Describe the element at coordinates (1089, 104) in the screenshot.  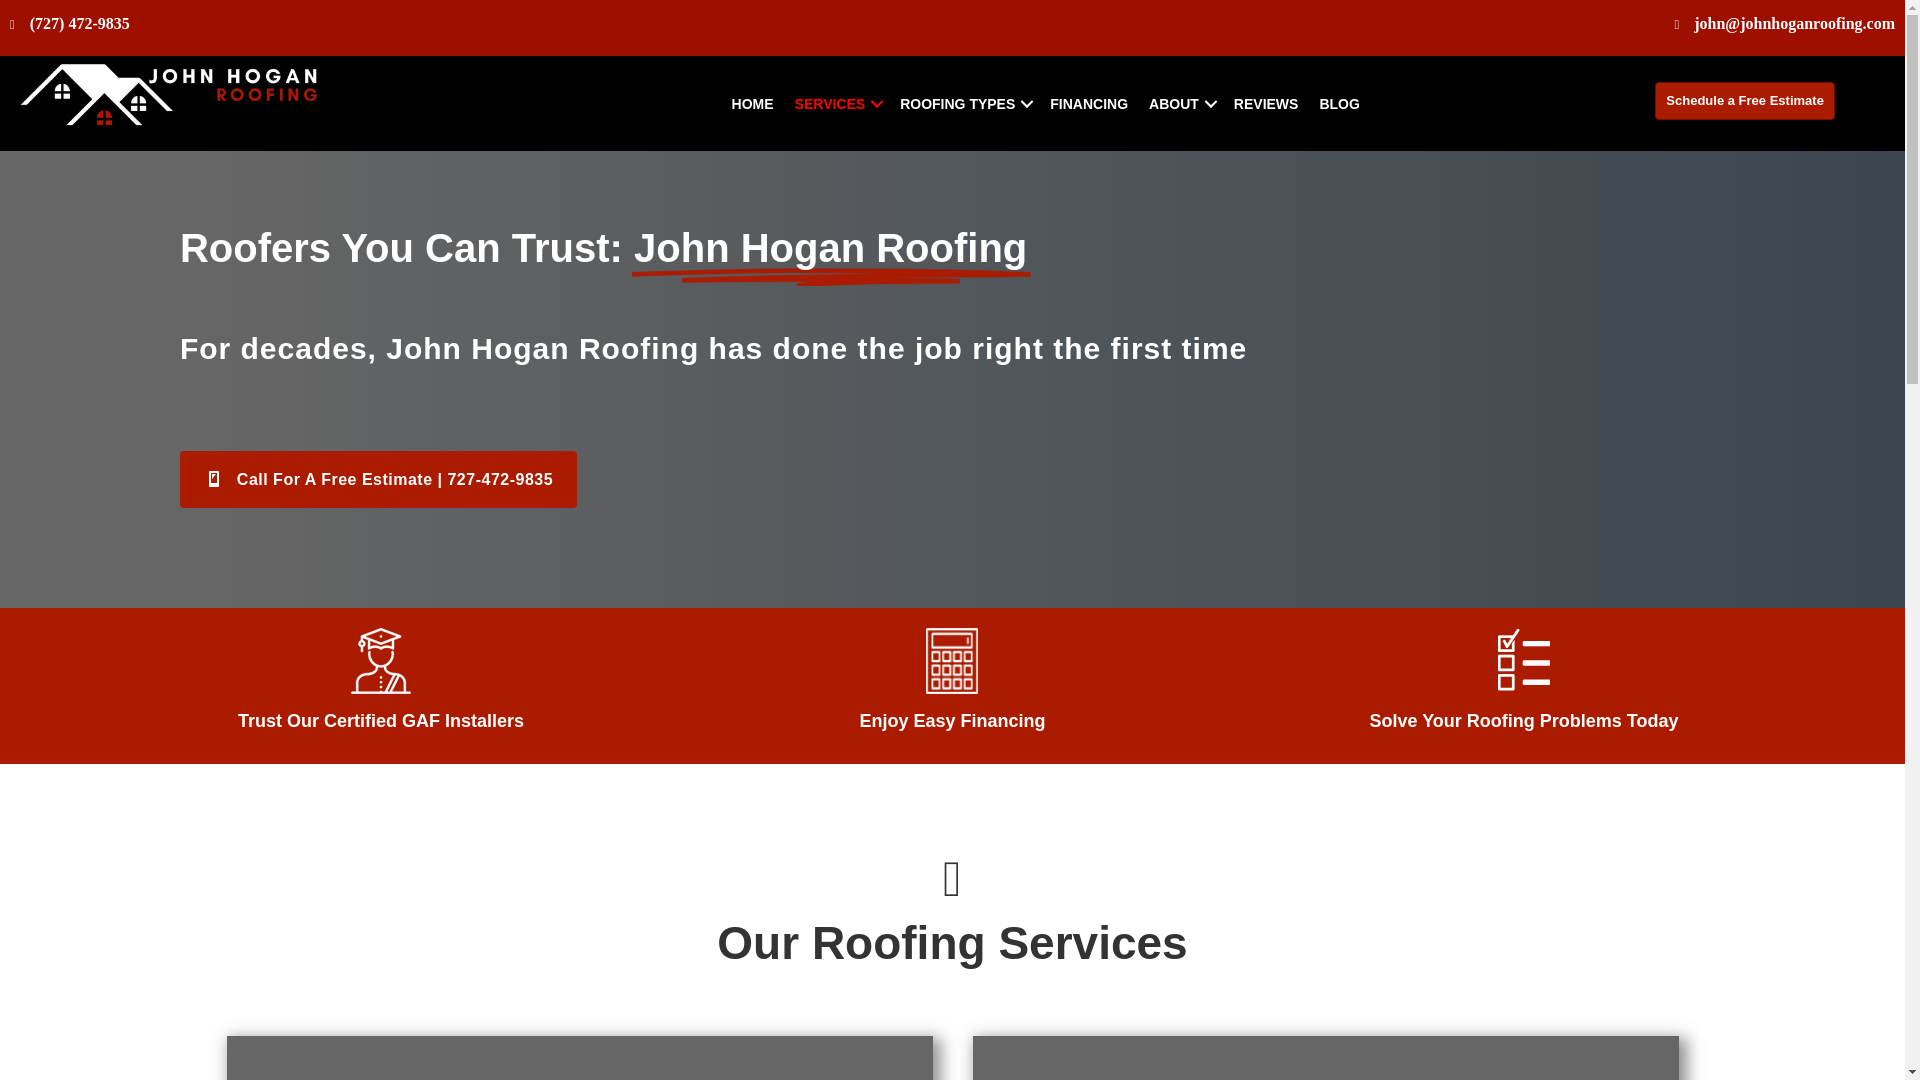
I see `FINANCING` at that location.